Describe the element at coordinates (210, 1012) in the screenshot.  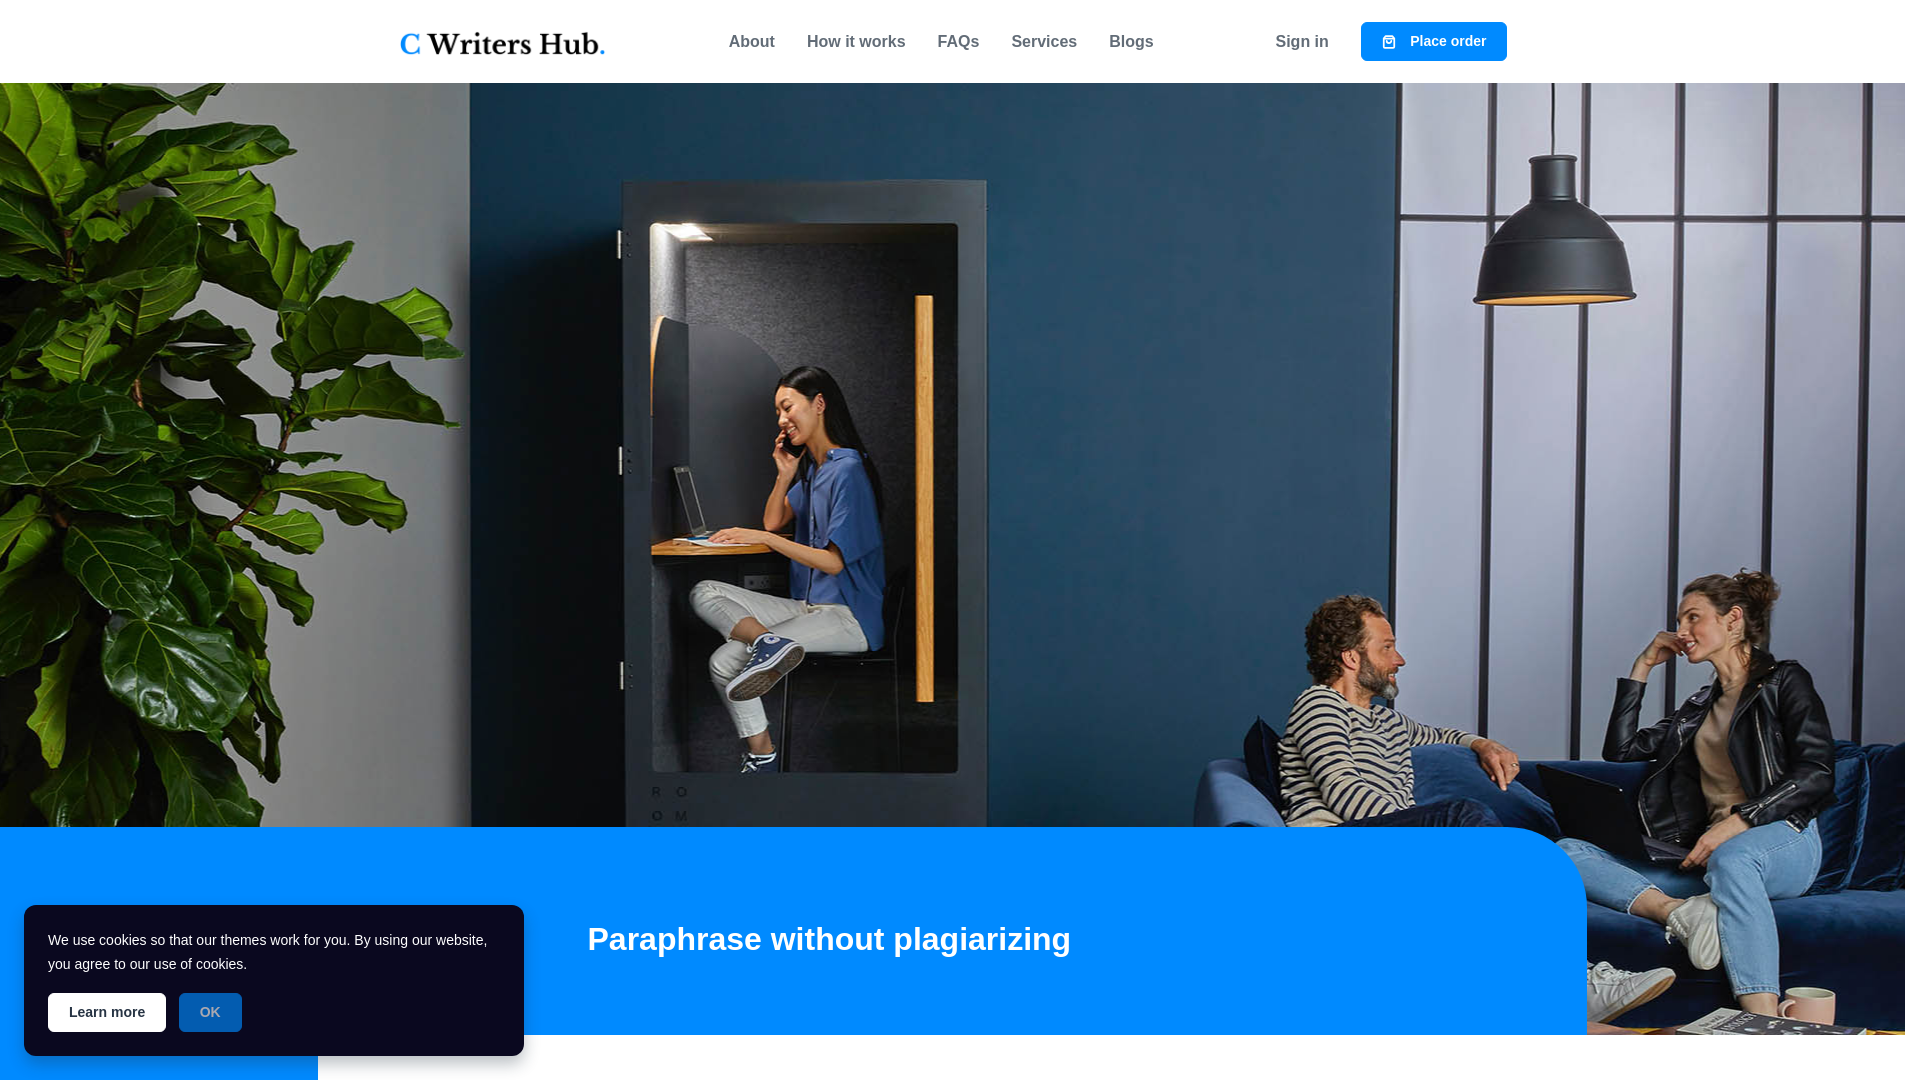
I see `OK` at that location.